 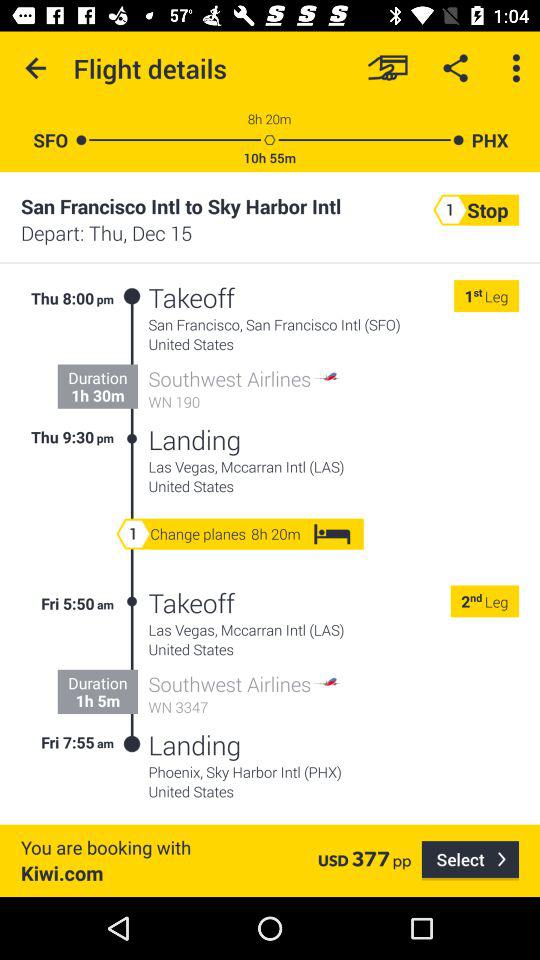 I want to click on jump to wn 3347, so click(x=245, y=706).